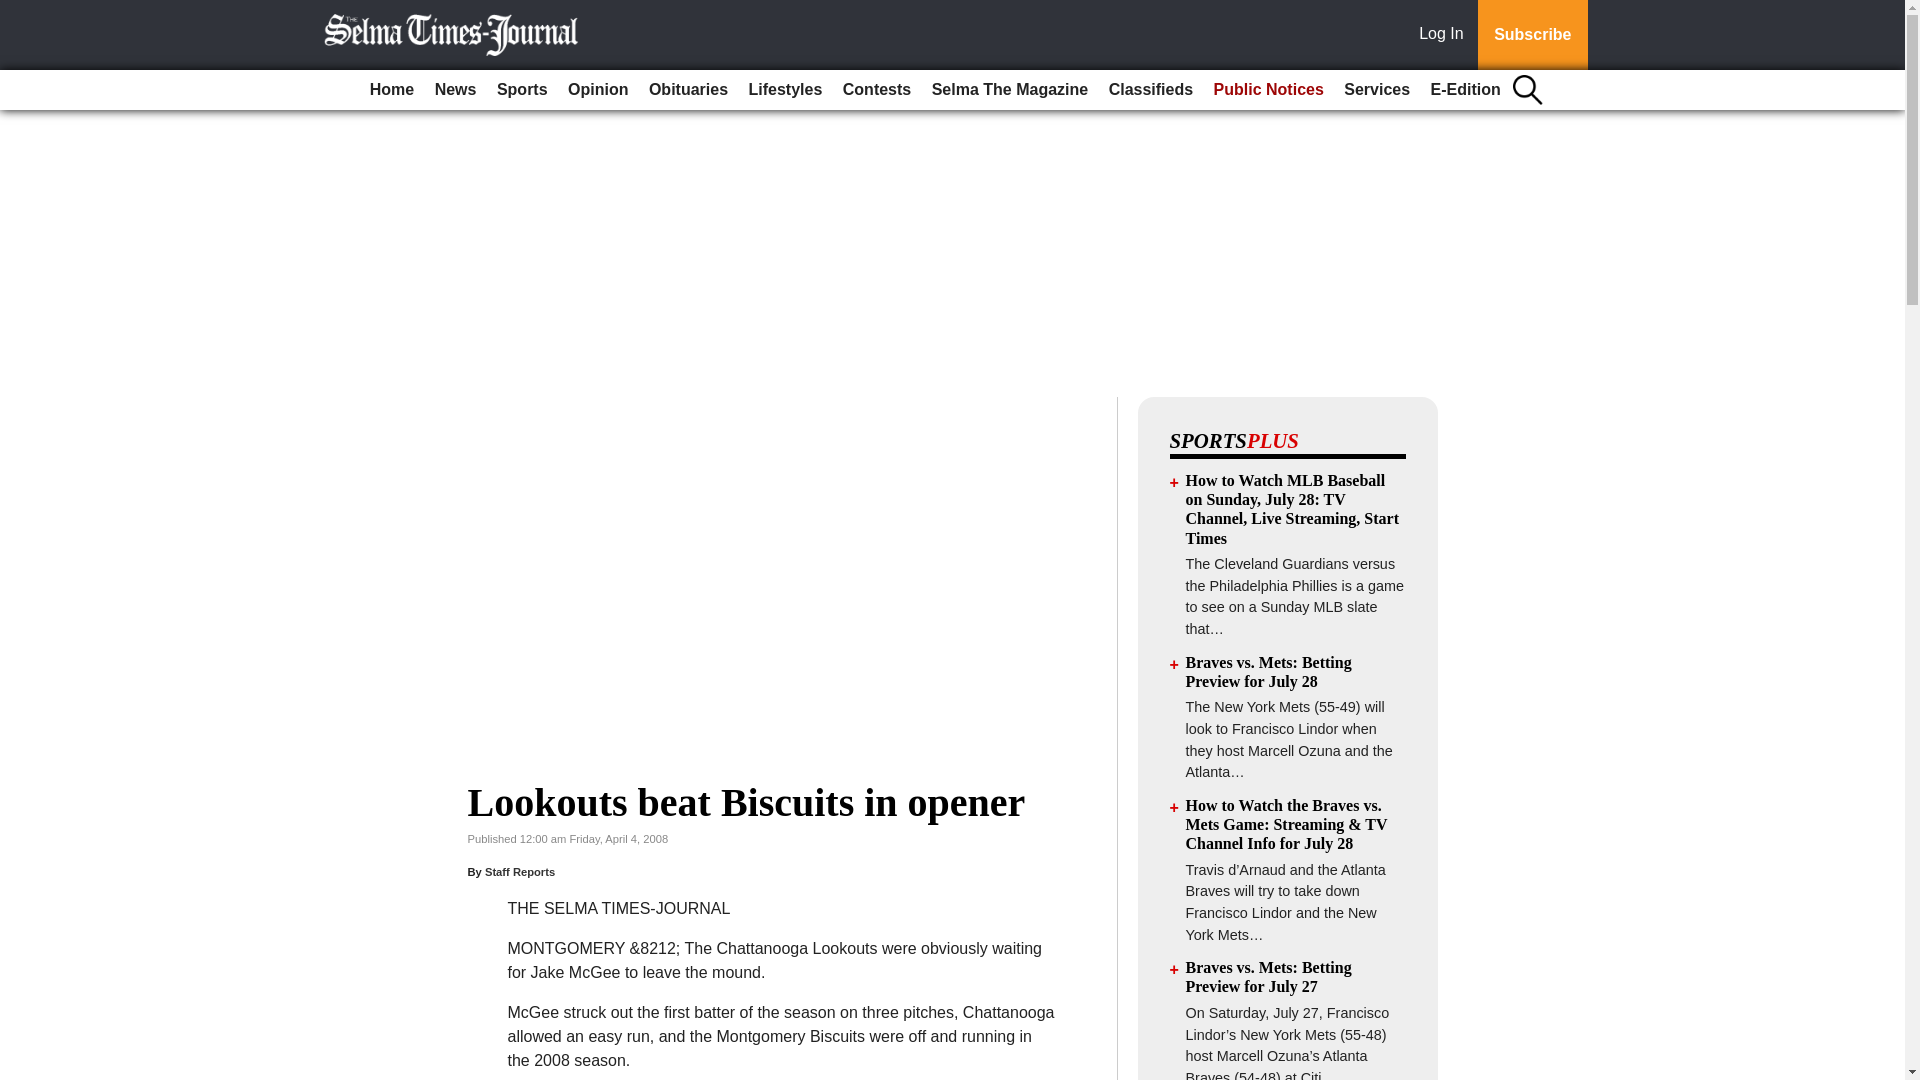 The height and width of the screenshot is (1080, 1920). I want to click on Lifestyles, so click(786, 90).